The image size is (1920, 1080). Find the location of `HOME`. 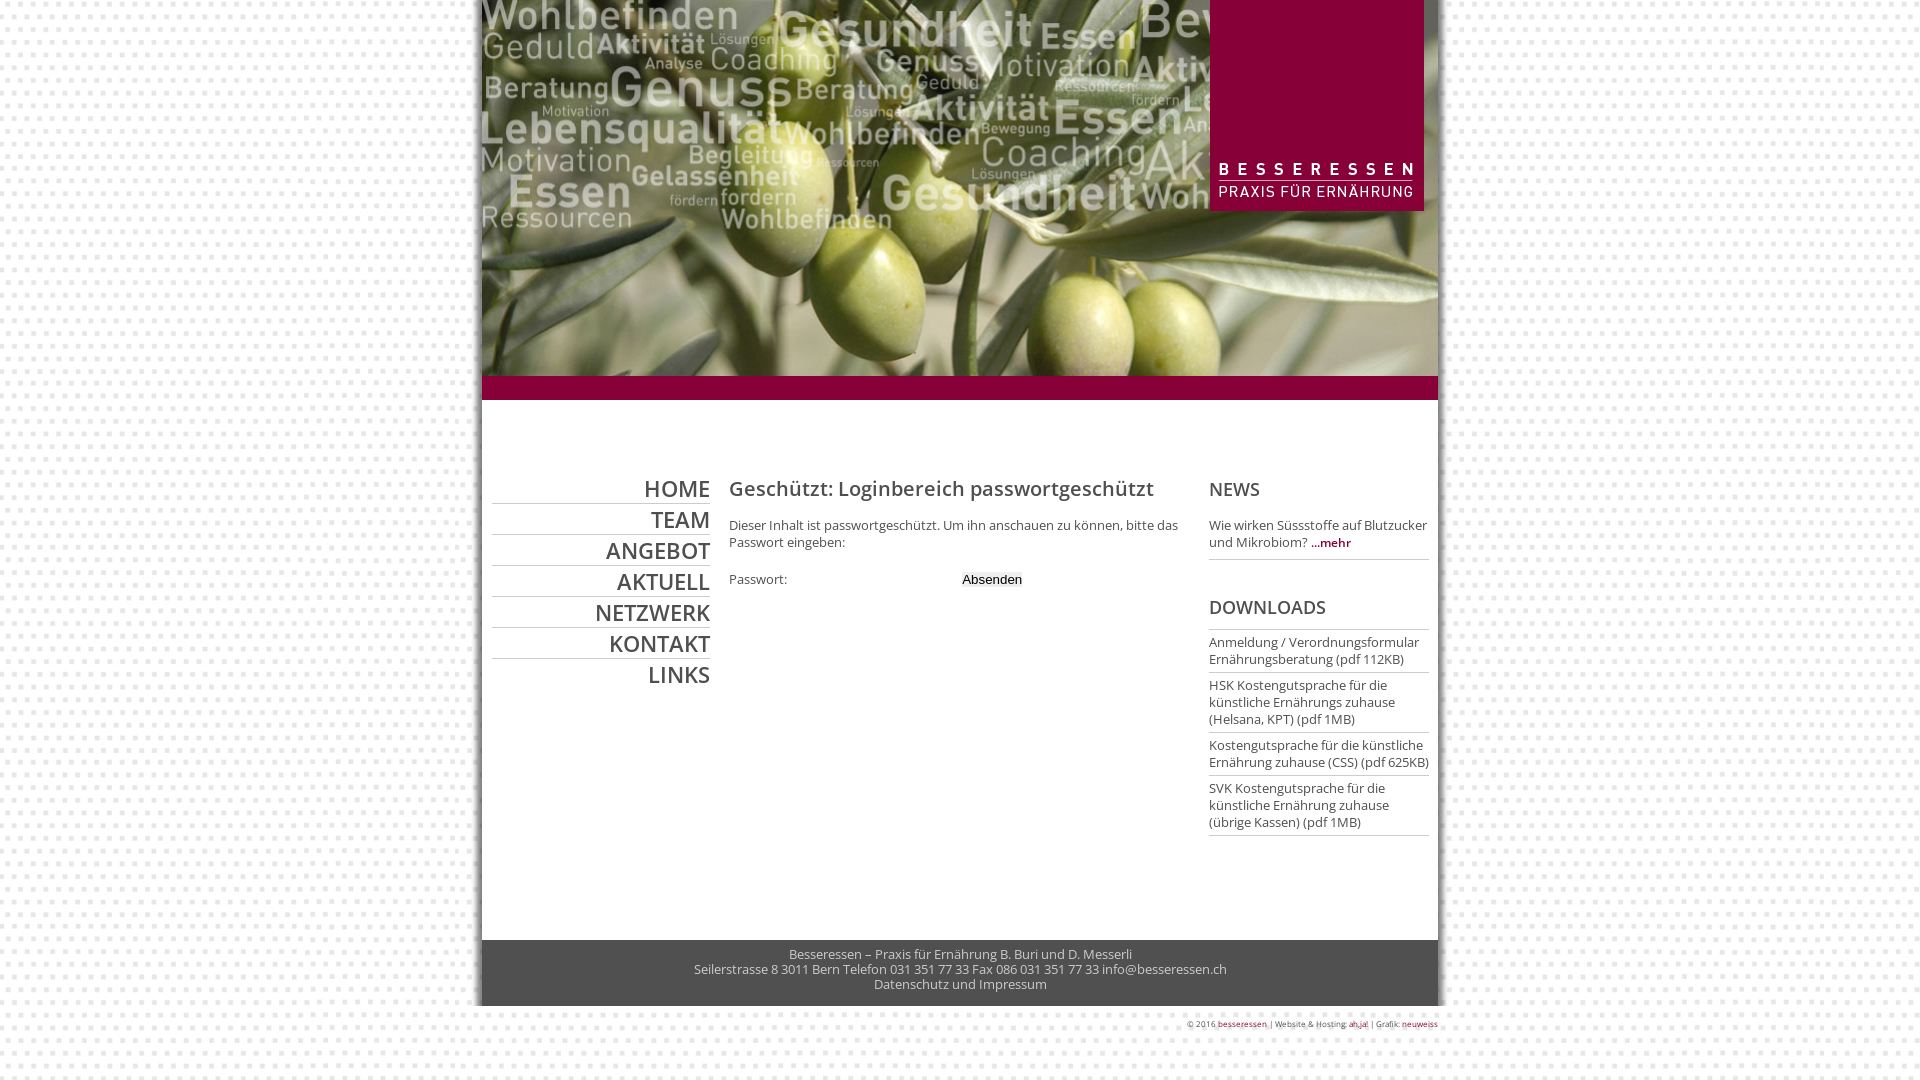

HOME is located at coordinates (677, 488).